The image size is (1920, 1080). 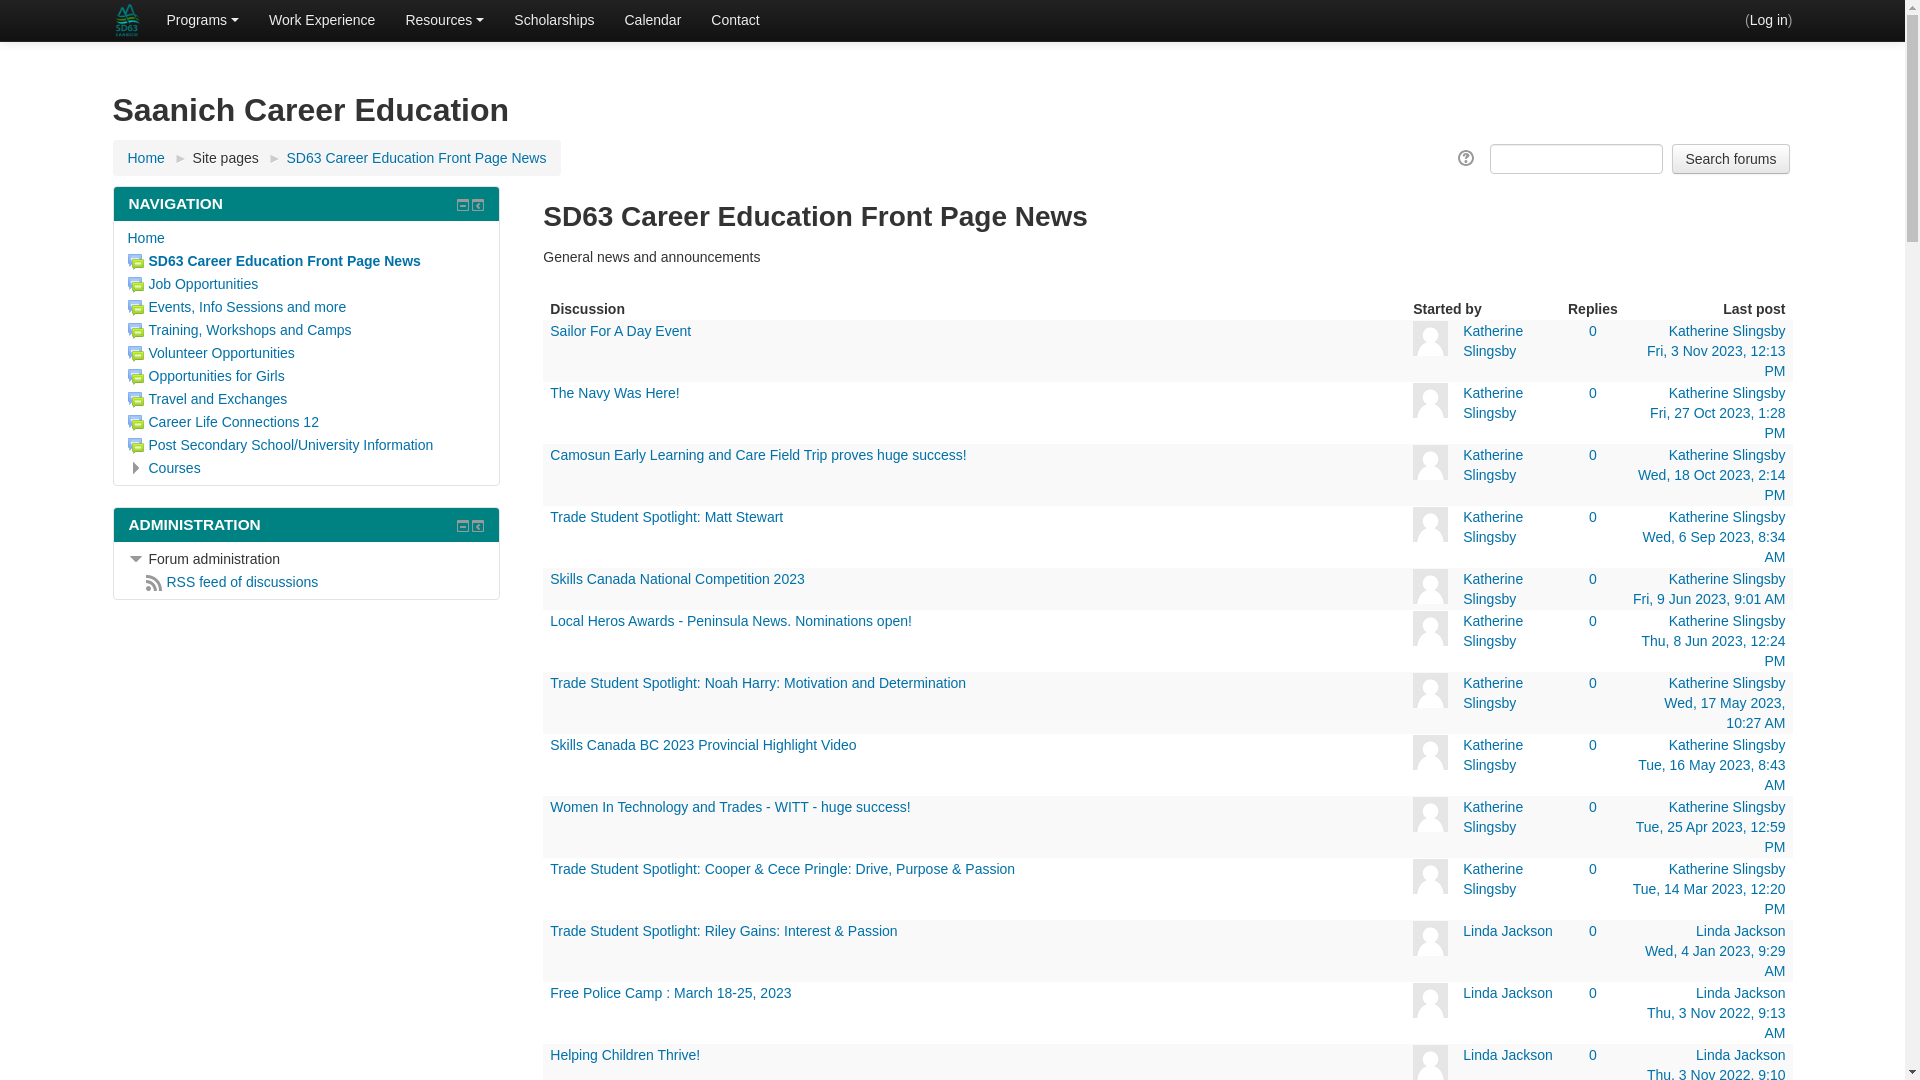 I want to click on Katherine Slingsby, so click(x=1493, y=589).